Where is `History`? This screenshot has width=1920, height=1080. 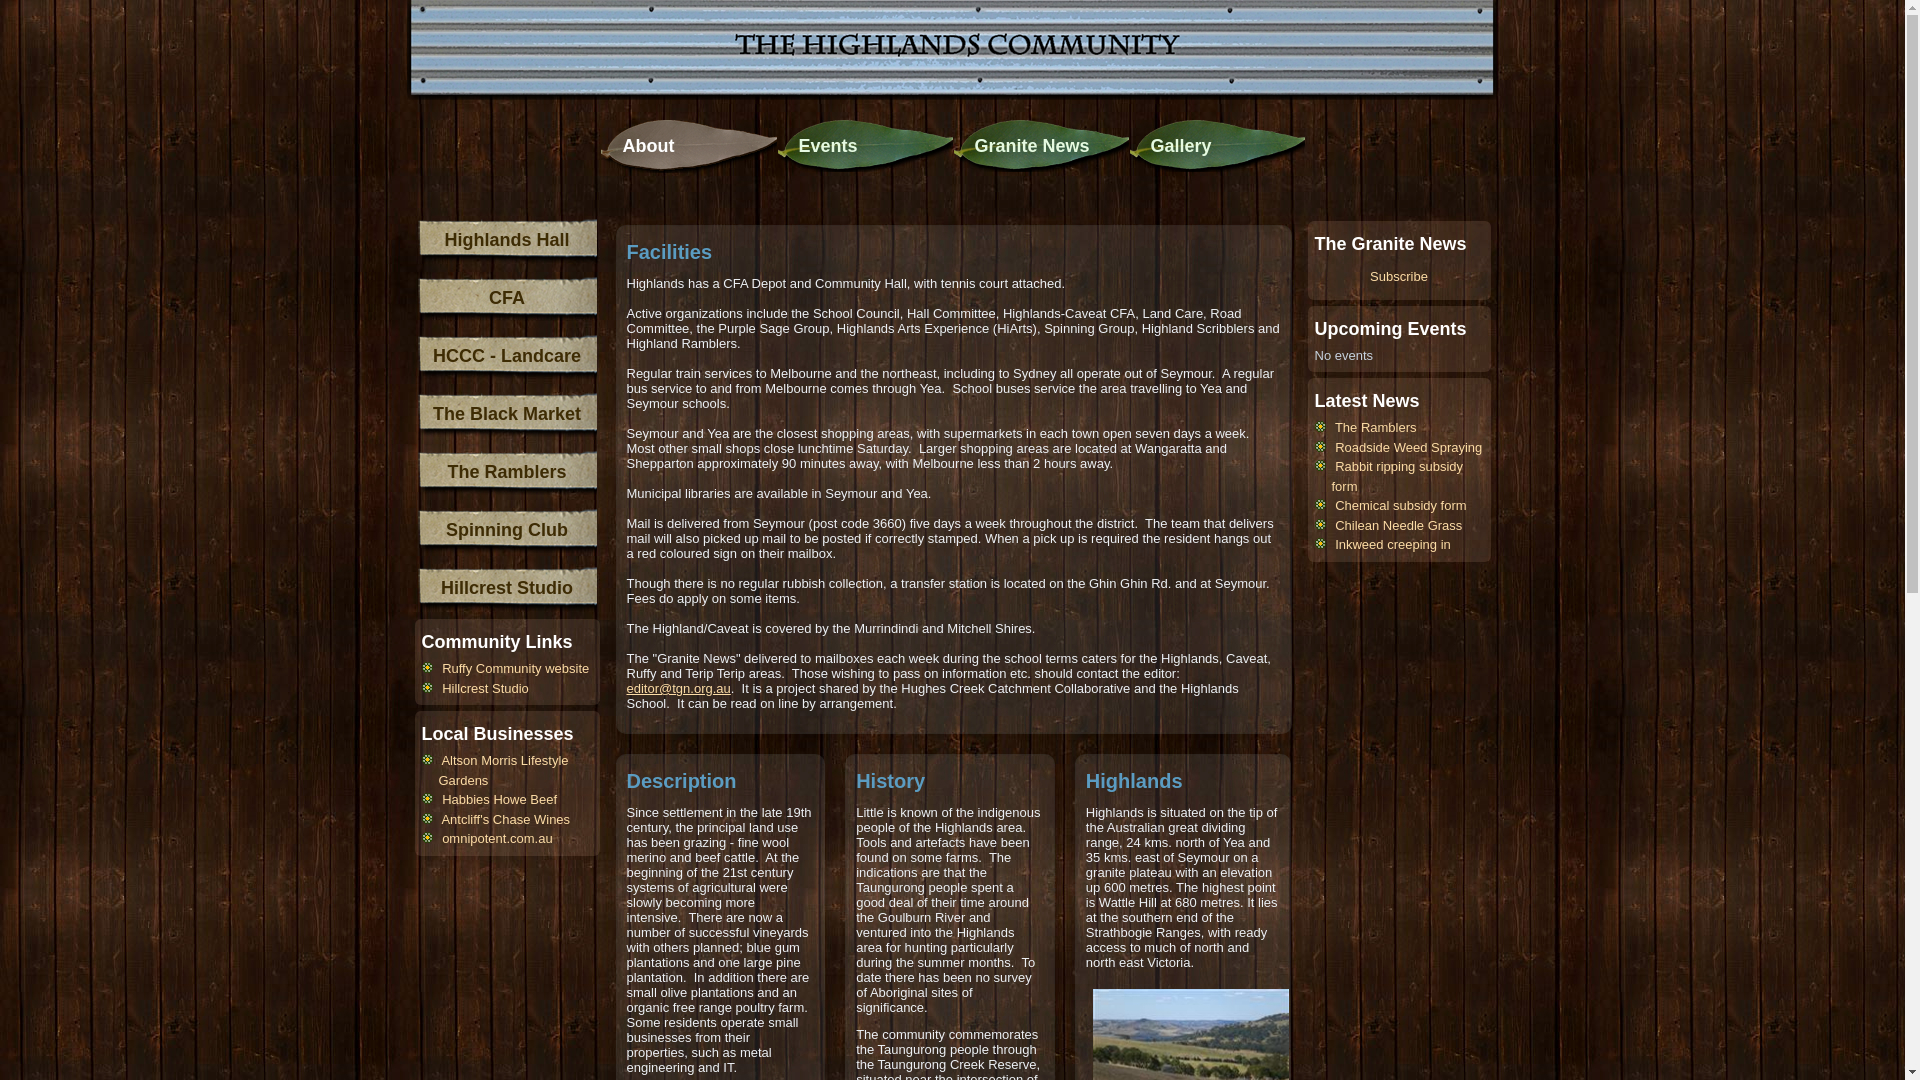 History is located at coordinates (890, 780).